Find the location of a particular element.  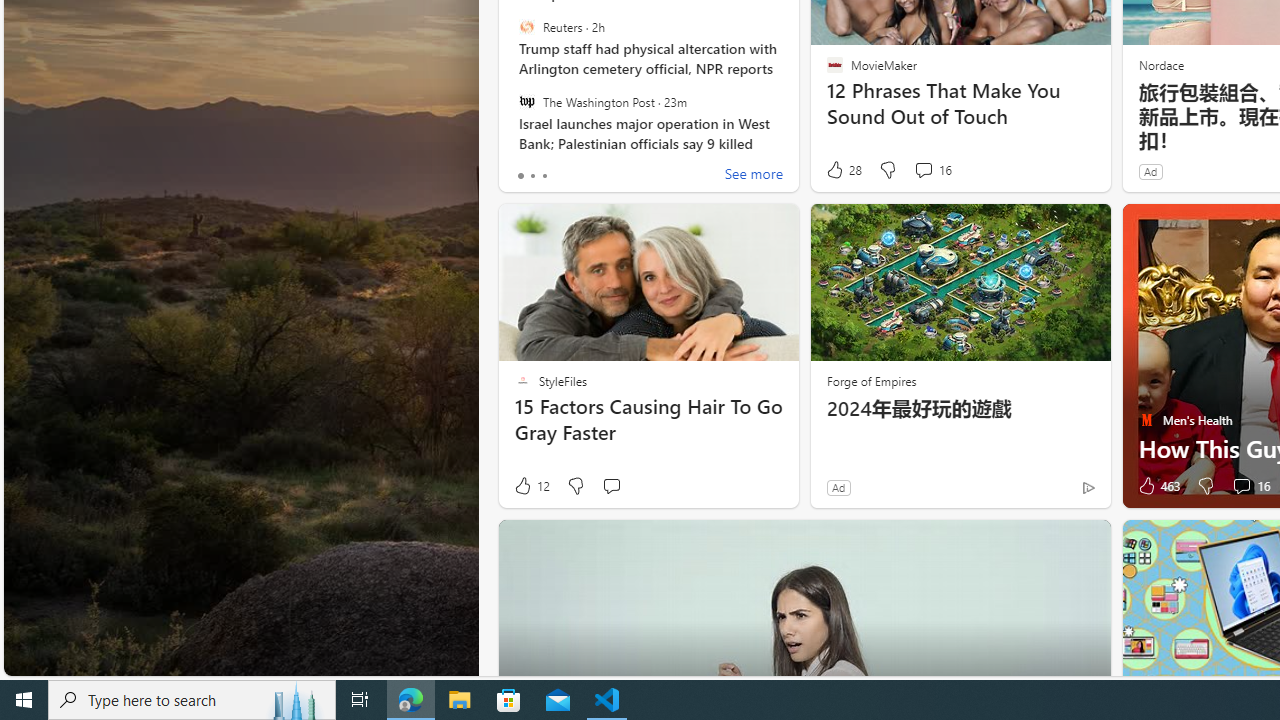

View comments 16 Comment is located at coordinates (1241, 486).